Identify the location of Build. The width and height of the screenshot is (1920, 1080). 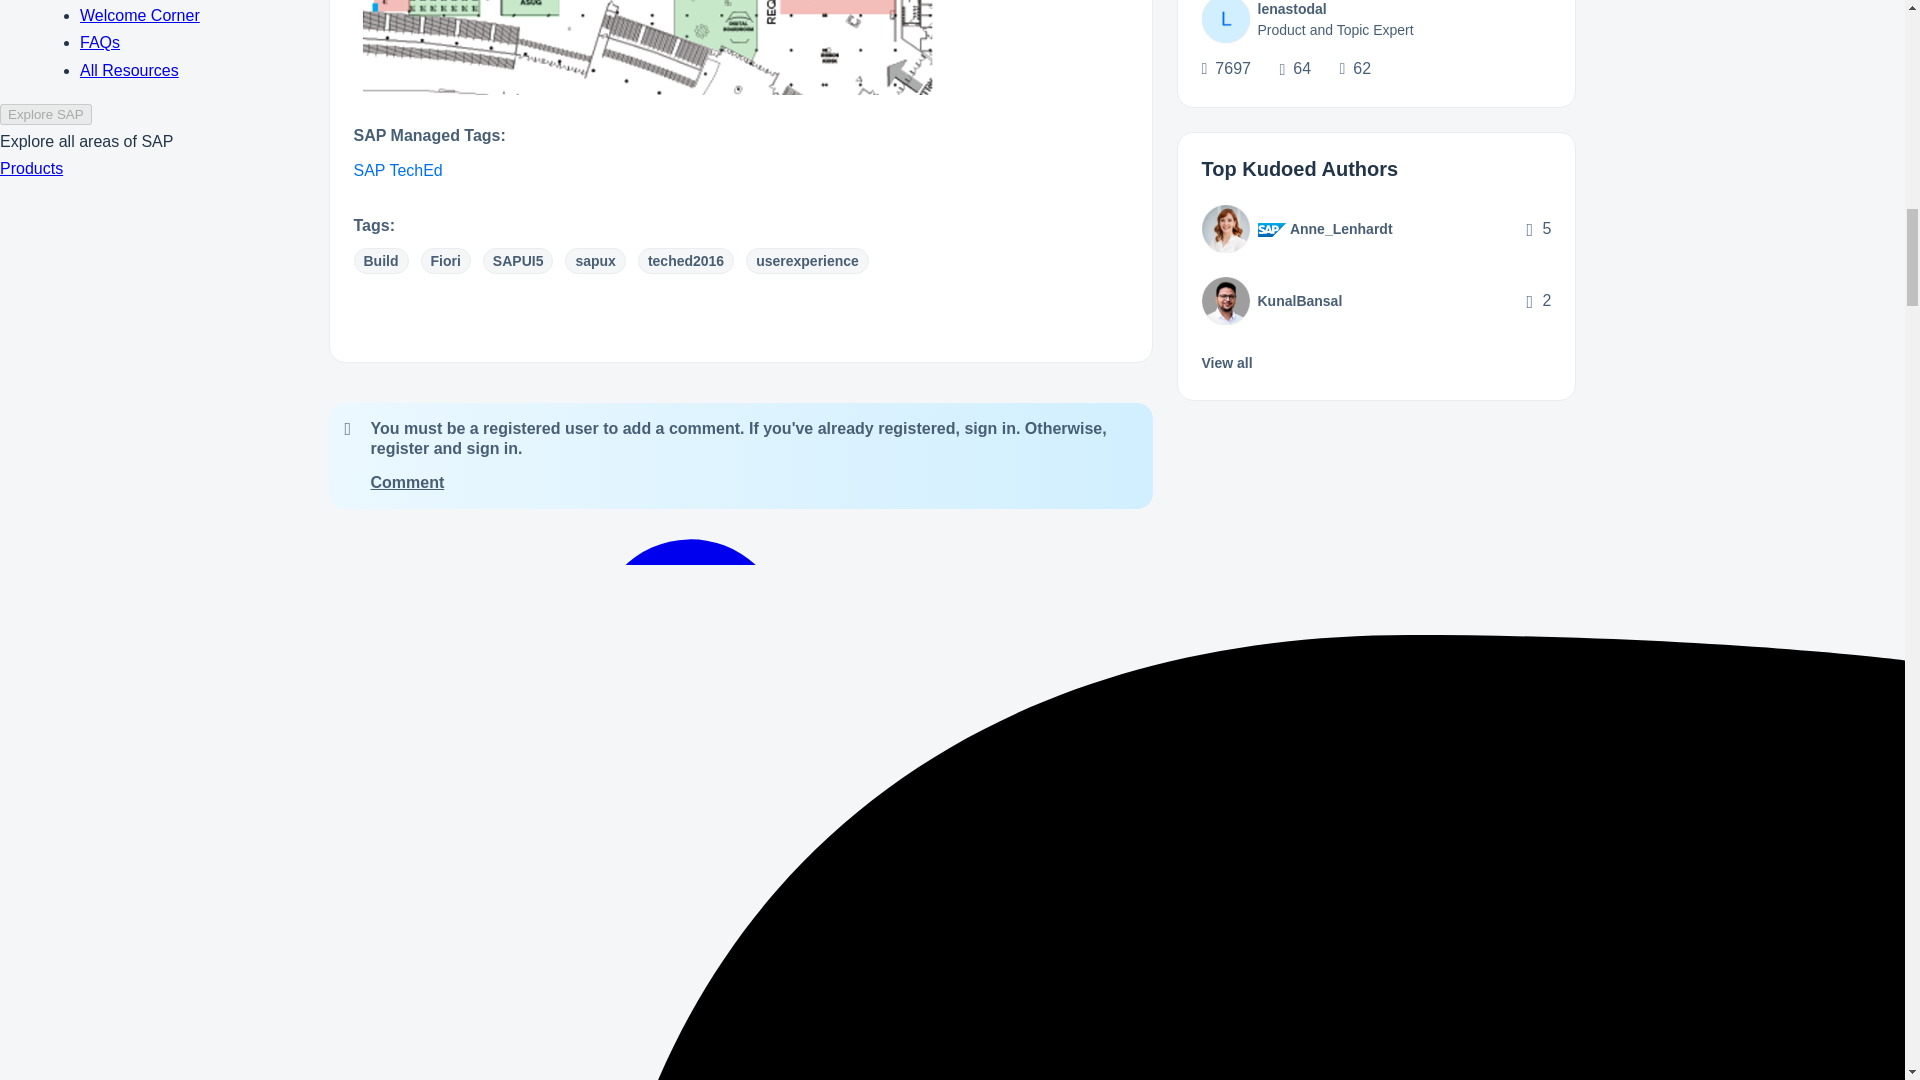
(380, 261).